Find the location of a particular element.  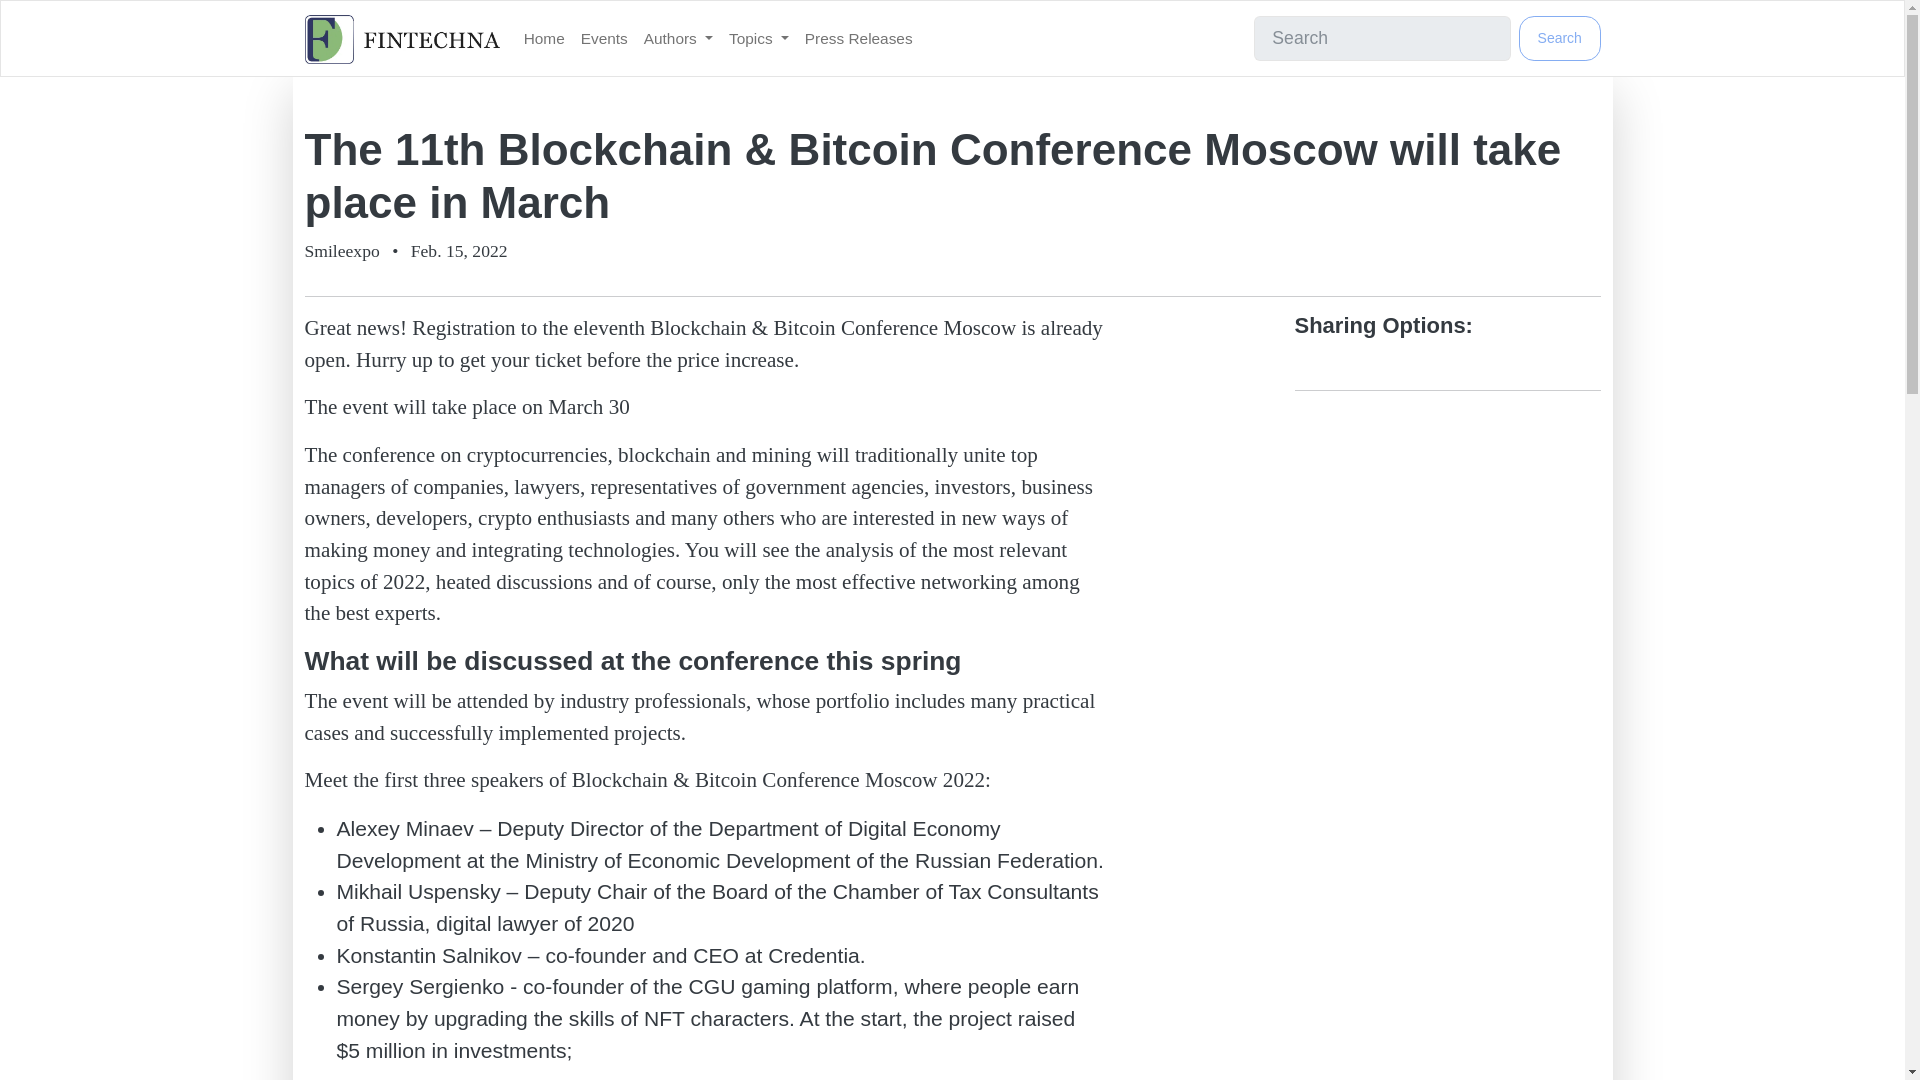

Authors is located at coordinates (678, 38).